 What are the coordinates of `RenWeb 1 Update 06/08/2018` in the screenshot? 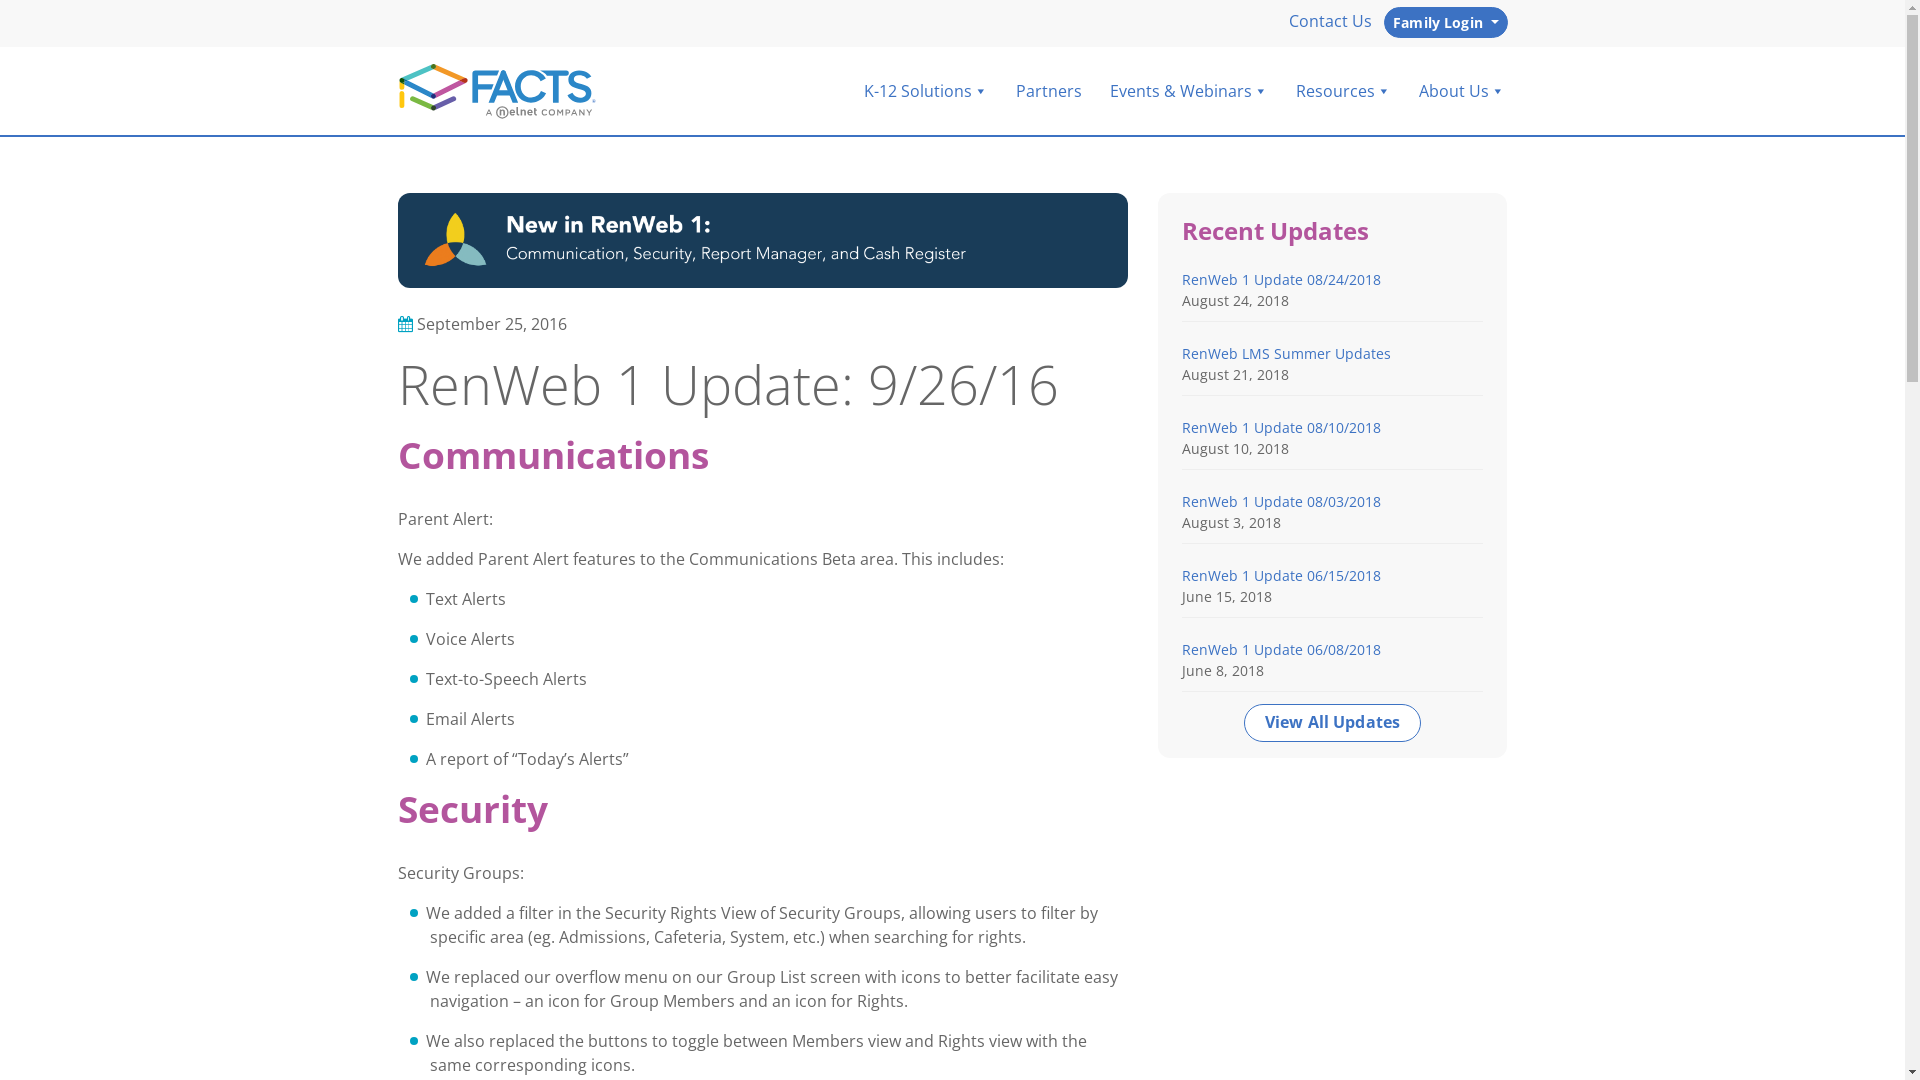 It's located at (1282, 650).